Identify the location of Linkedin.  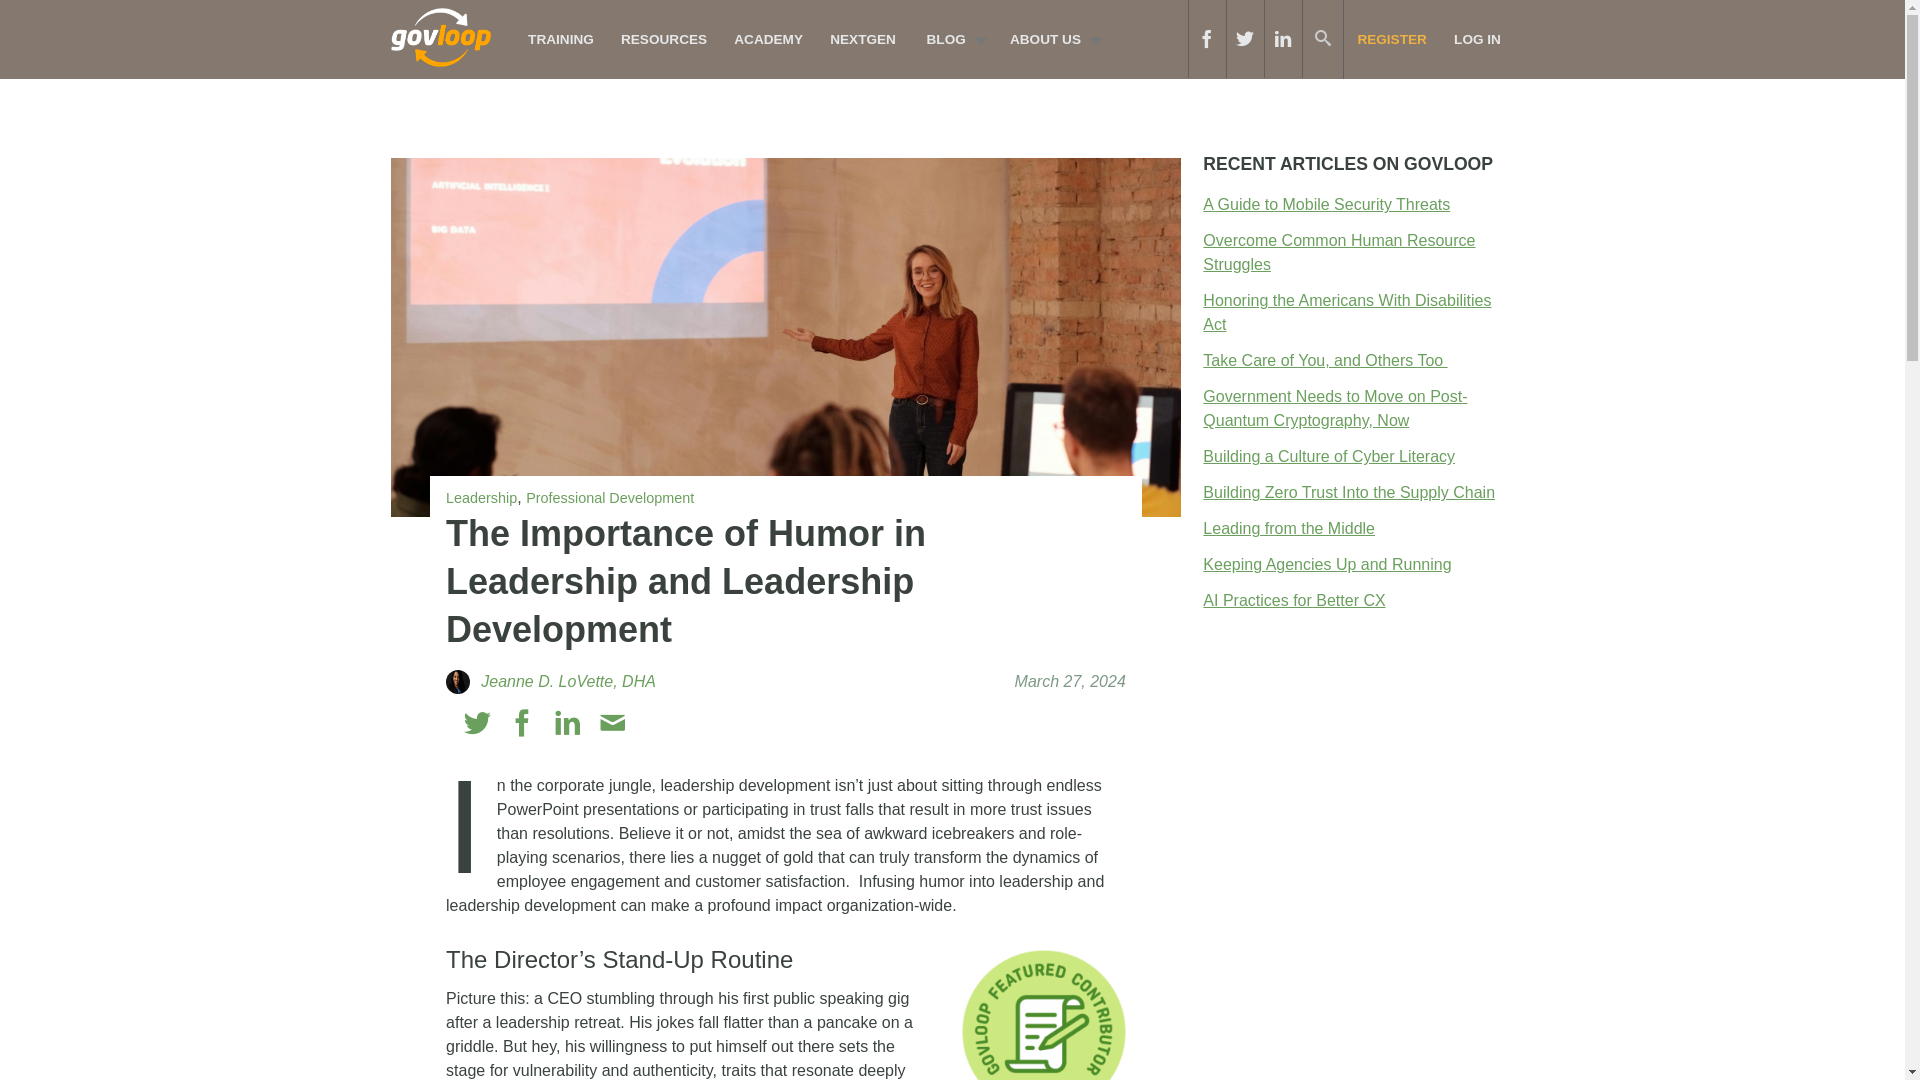
(568, 722).